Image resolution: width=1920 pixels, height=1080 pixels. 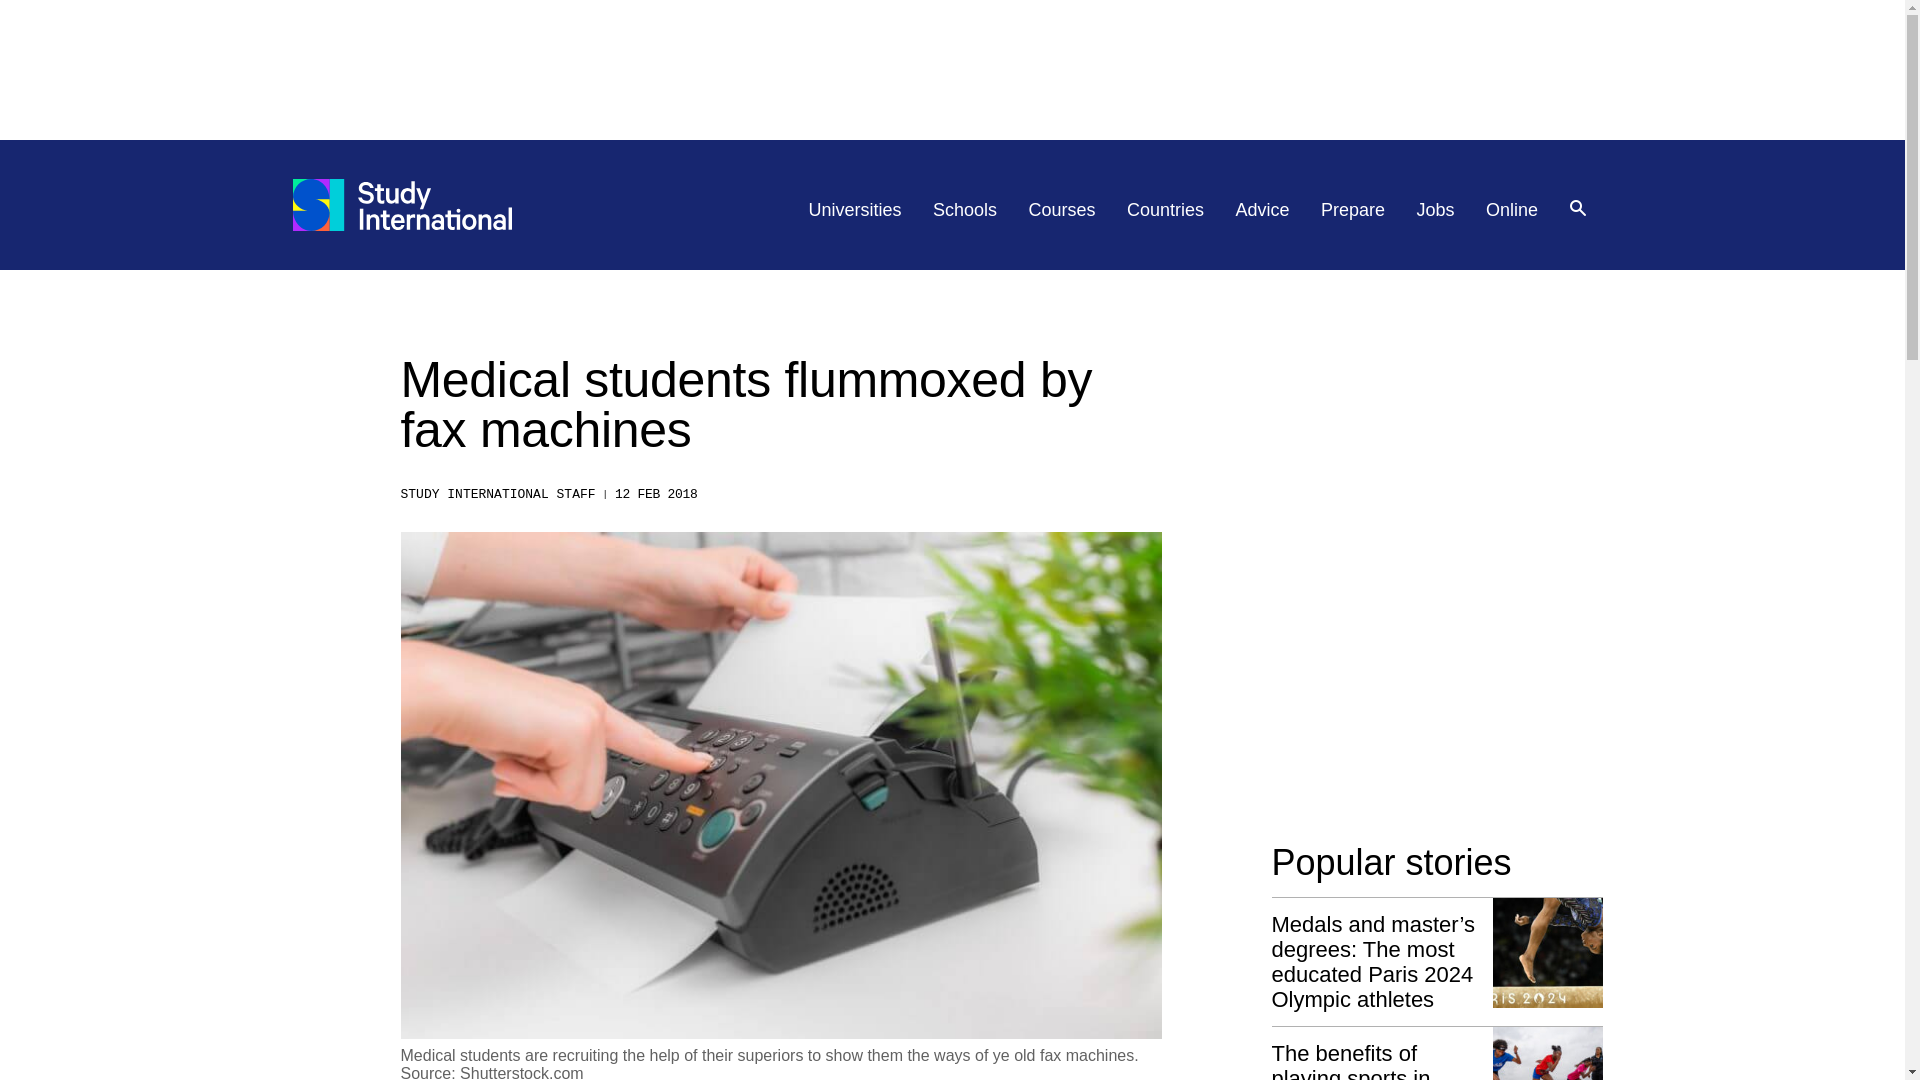 What do you see at coordinates (1263, 210) in the screenshot?
I see `Advice` at bounding box center [1263, 210].